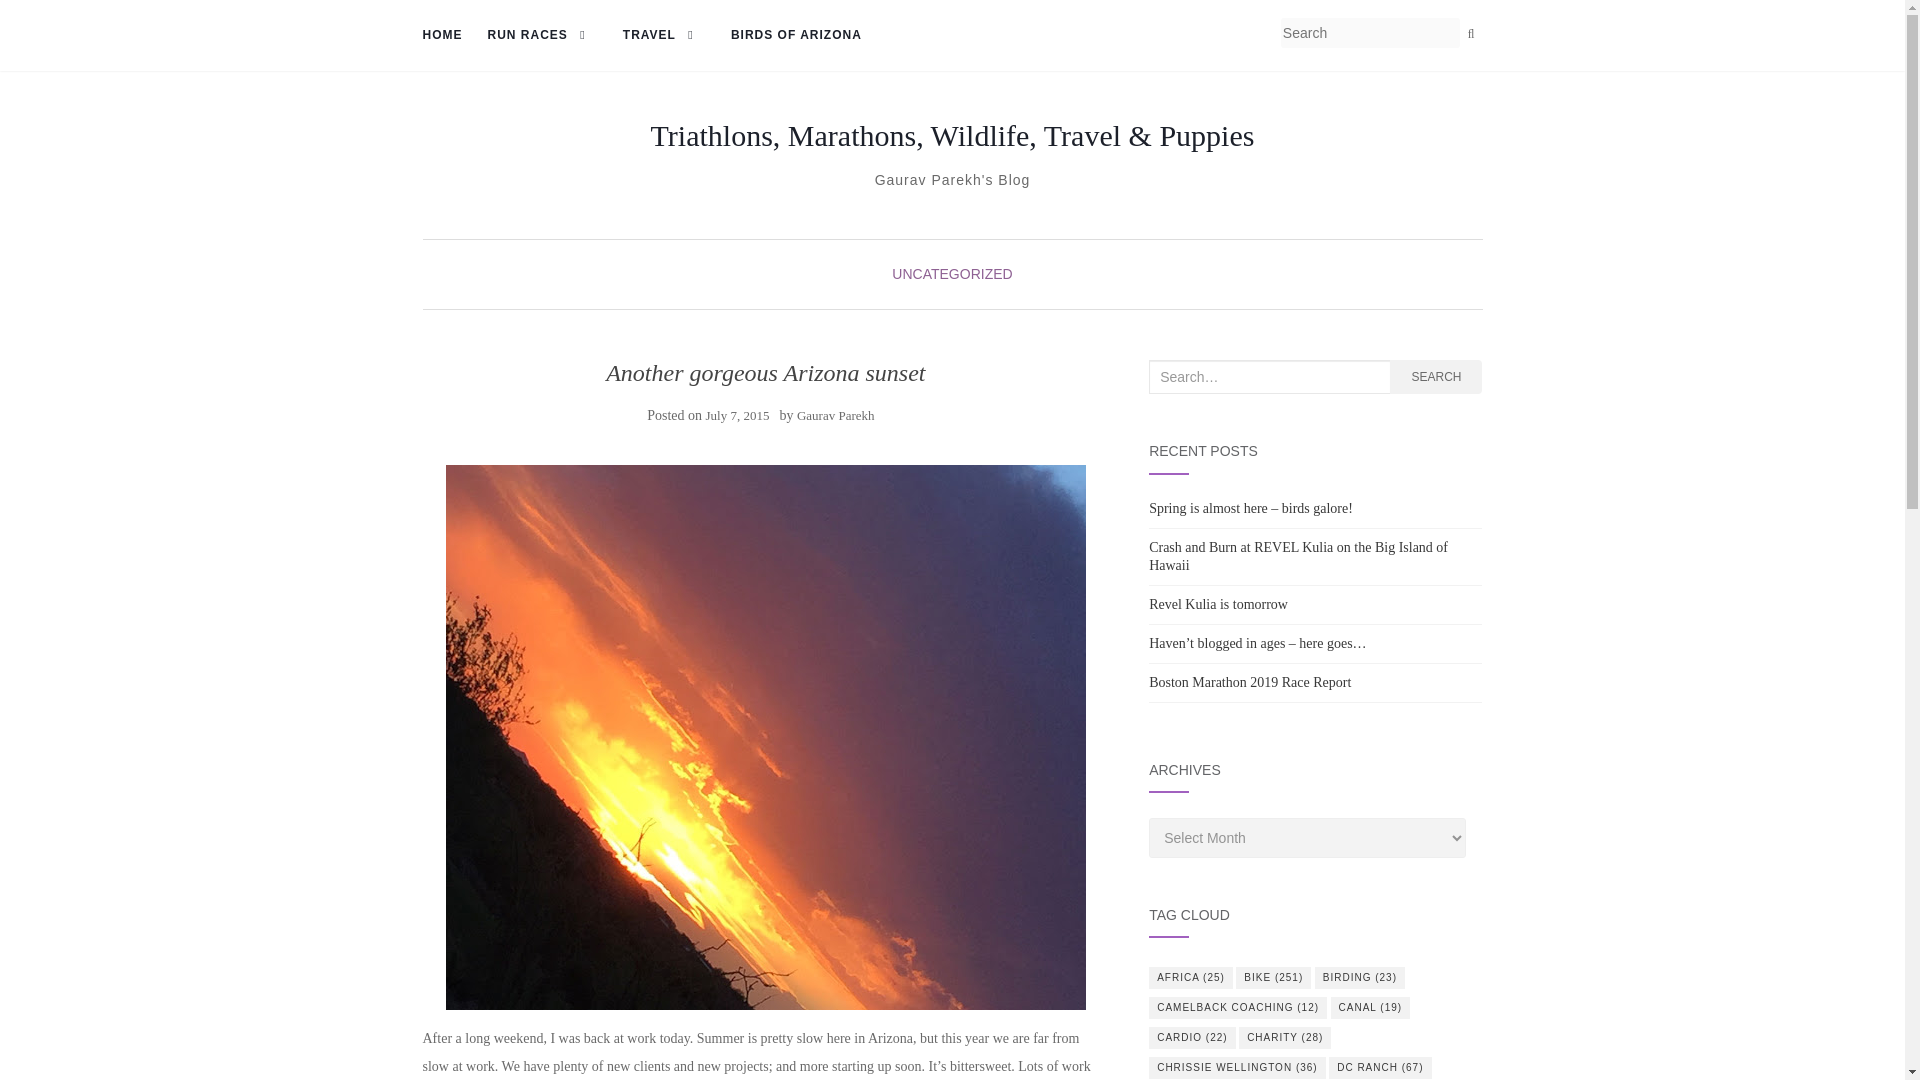 The image size is (1920, 1080). Describe the element at coordinates (736, 416) in the screenshot. I see `July 7, 2015` at that location.